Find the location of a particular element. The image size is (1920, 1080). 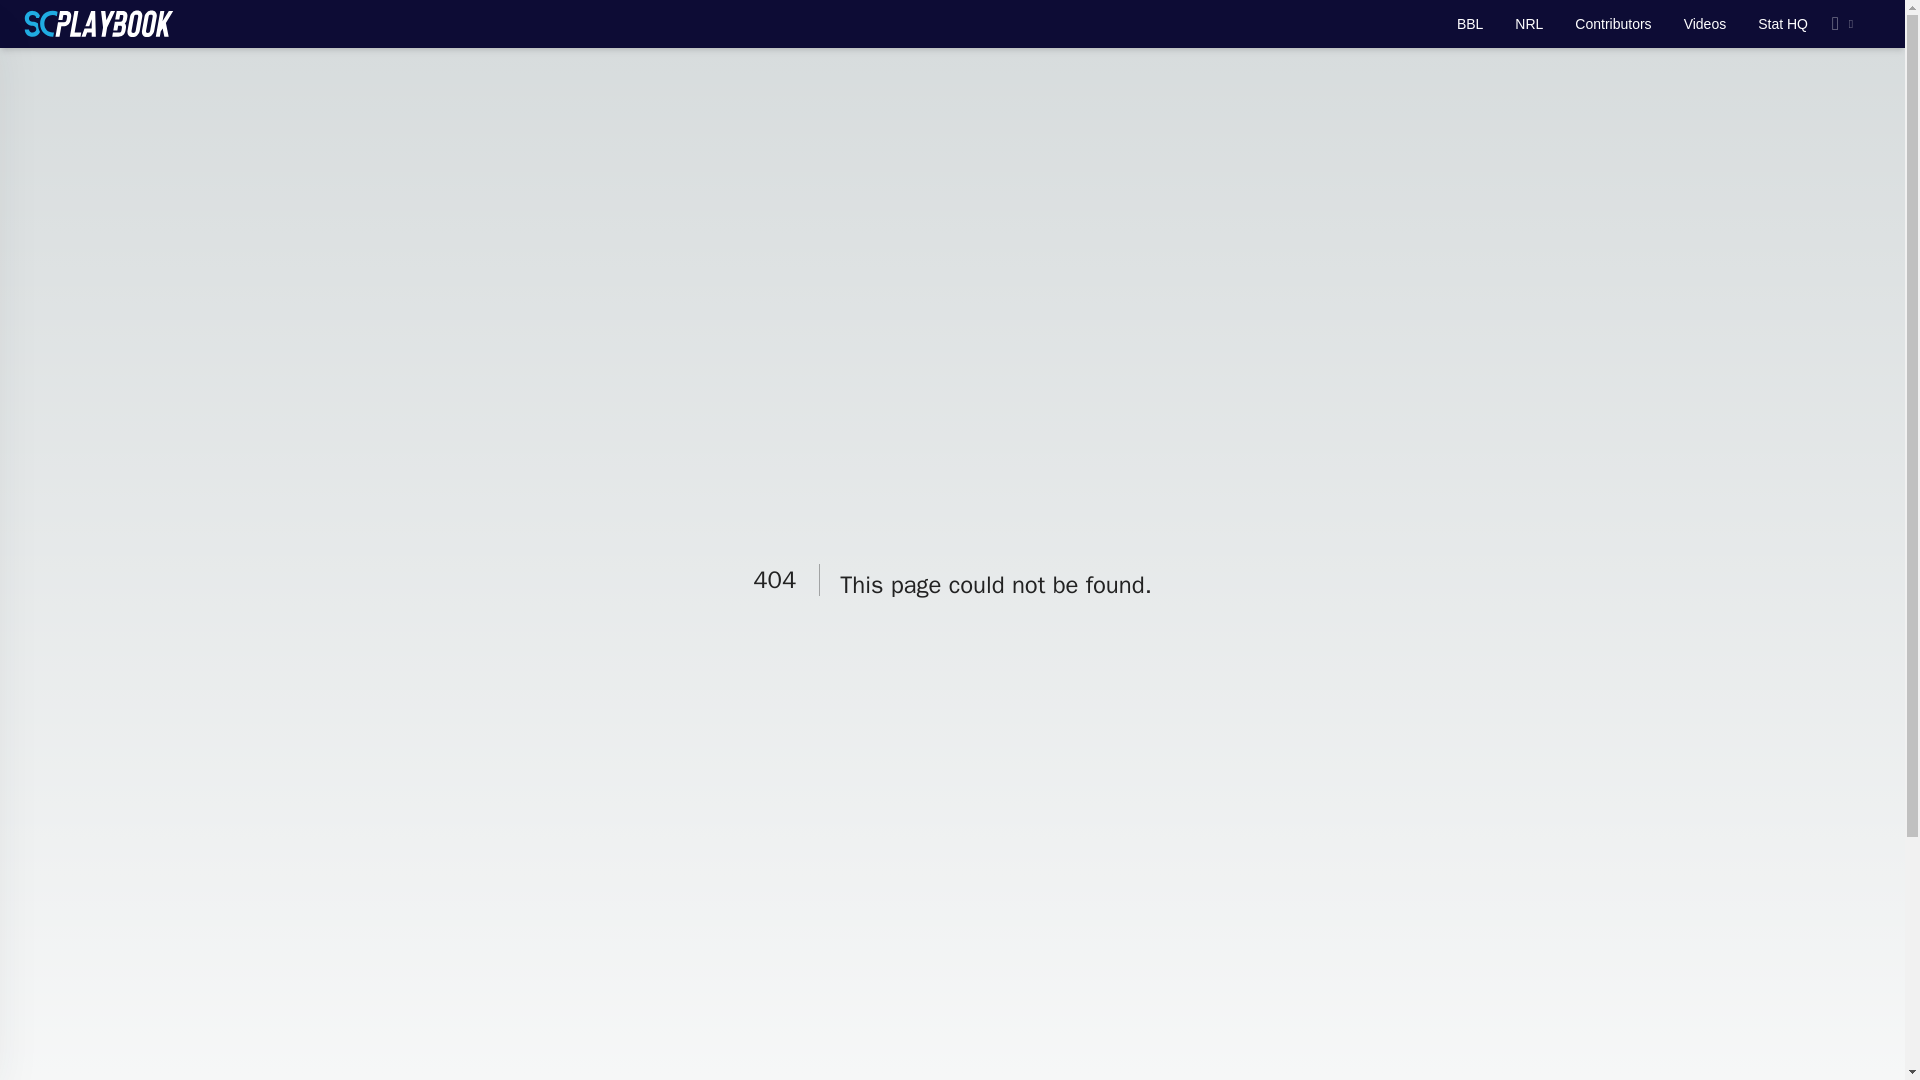

Videos is located at coordinates (1704, 24).